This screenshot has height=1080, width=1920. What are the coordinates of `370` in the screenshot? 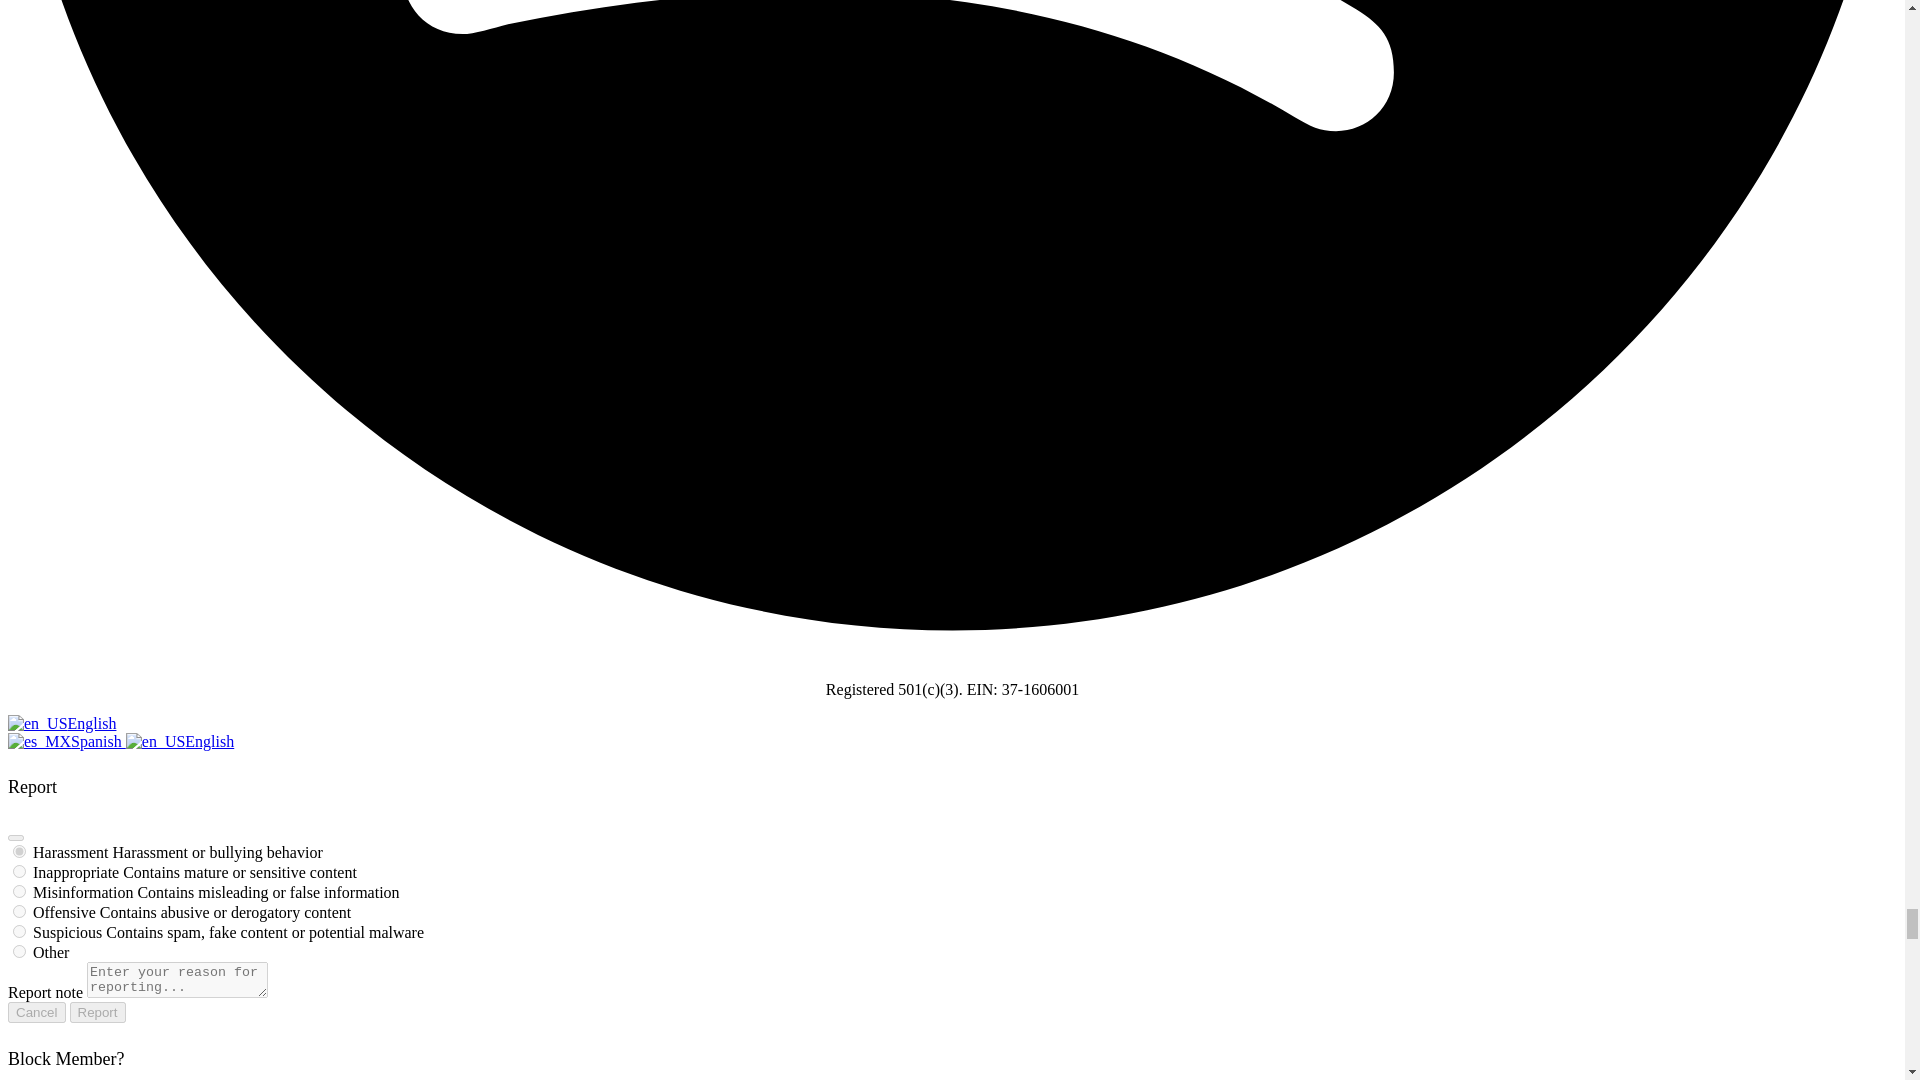 It's located at (20, 872).